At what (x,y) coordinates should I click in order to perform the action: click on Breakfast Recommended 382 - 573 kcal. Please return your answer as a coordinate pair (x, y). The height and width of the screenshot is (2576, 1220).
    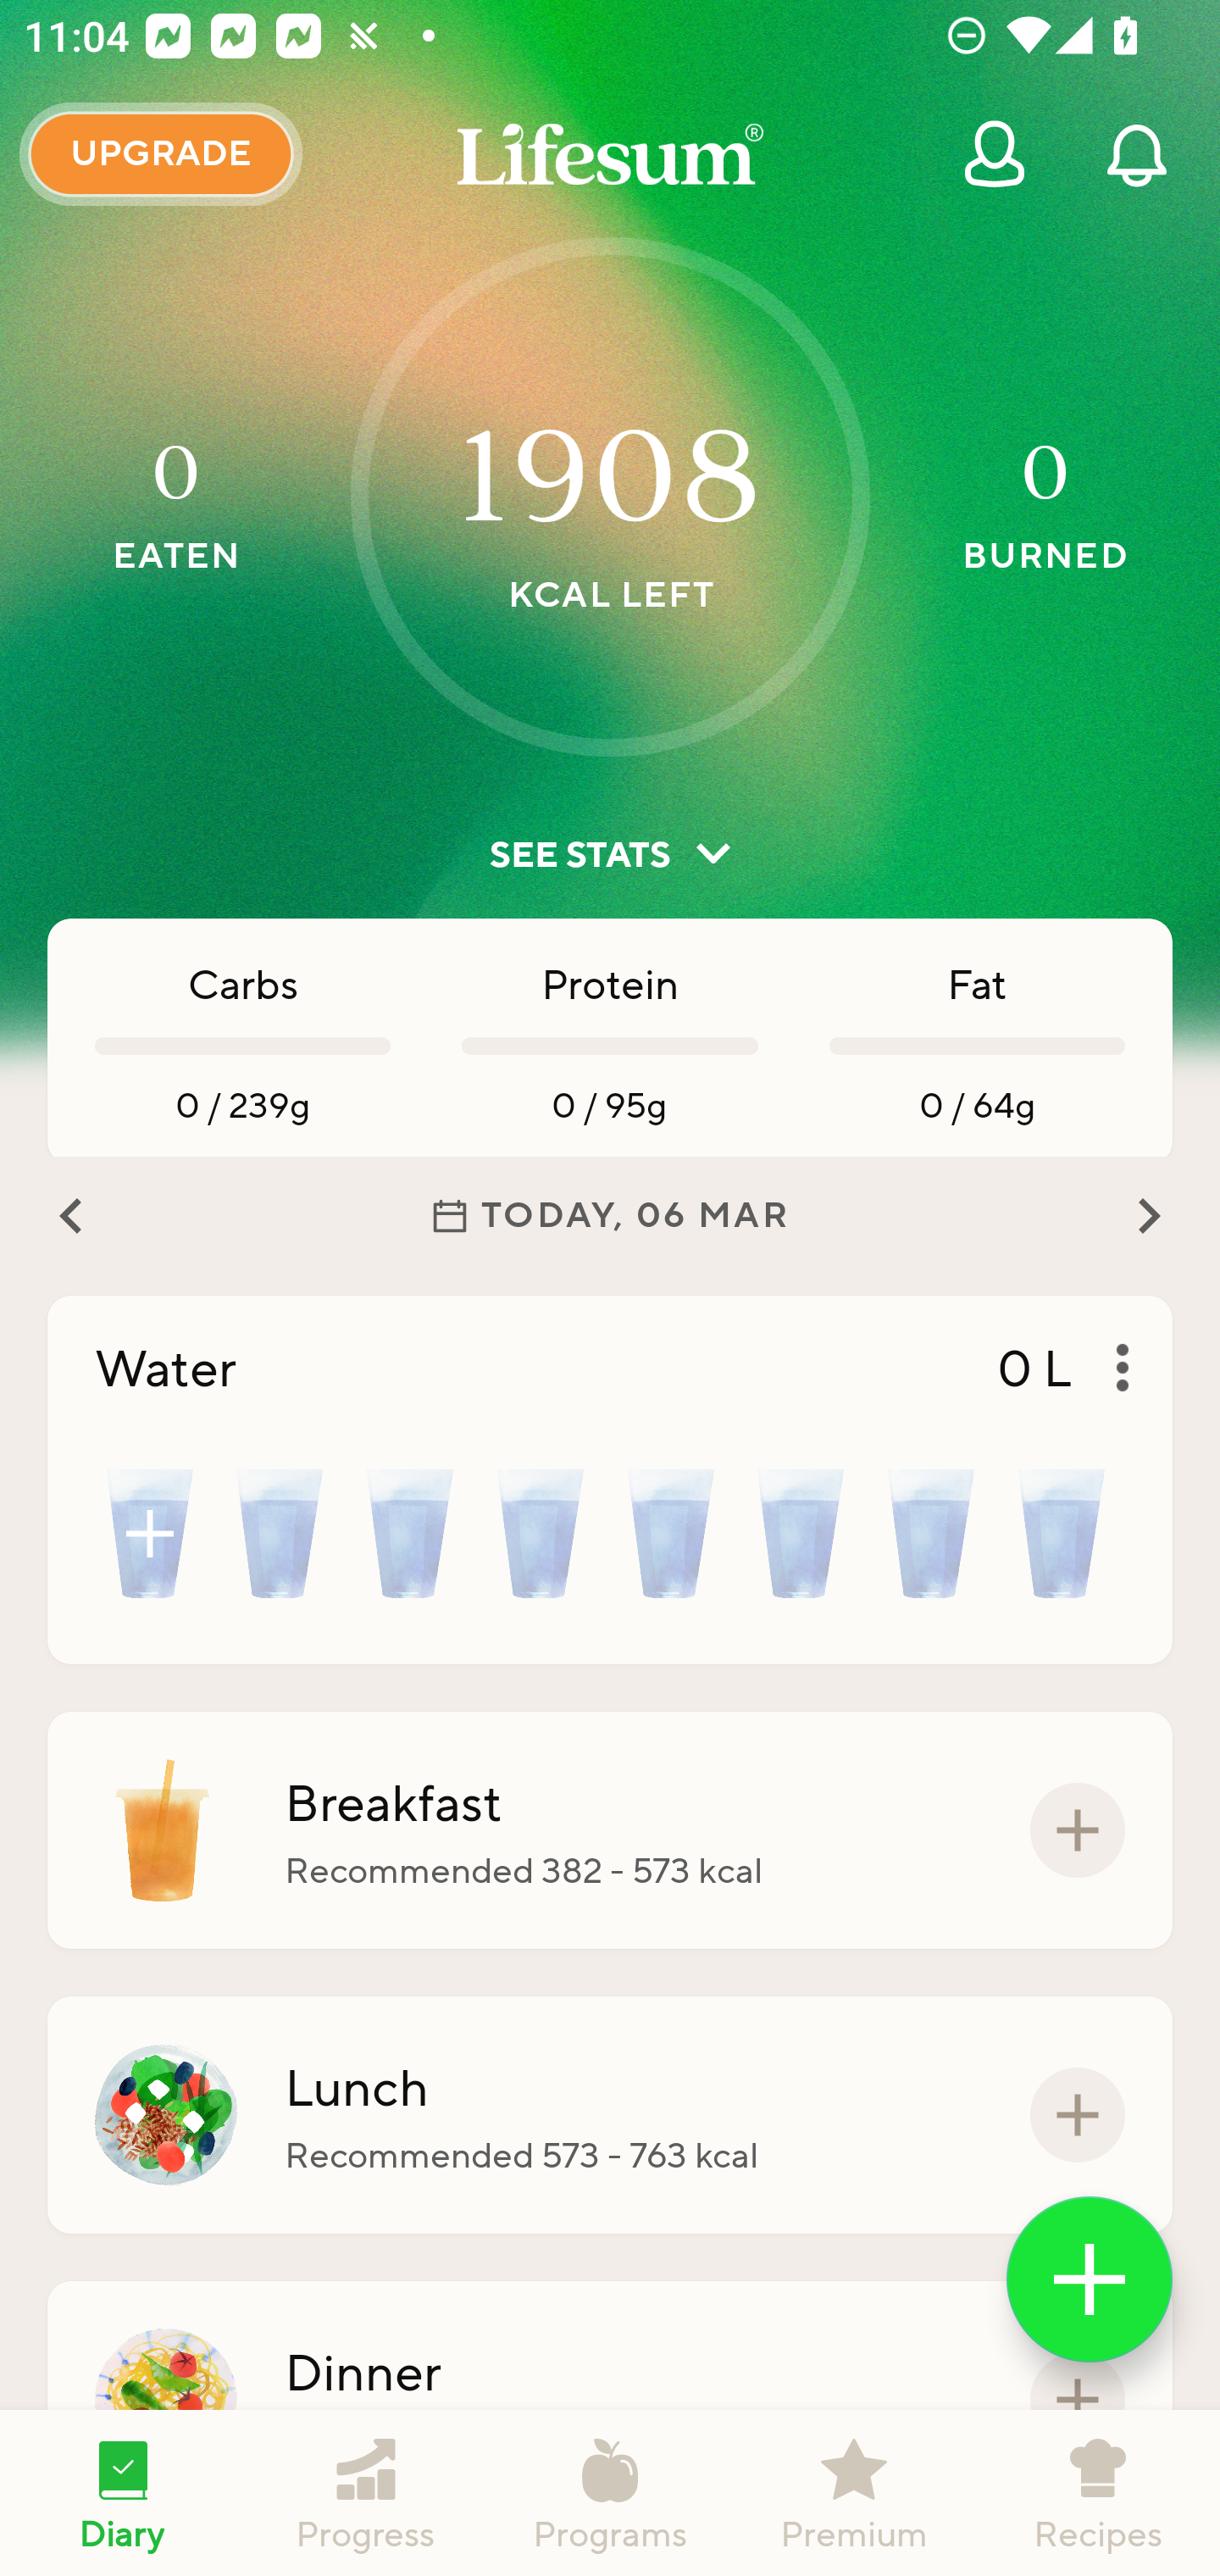
    Looking at the image, I should click on (610, 1830).